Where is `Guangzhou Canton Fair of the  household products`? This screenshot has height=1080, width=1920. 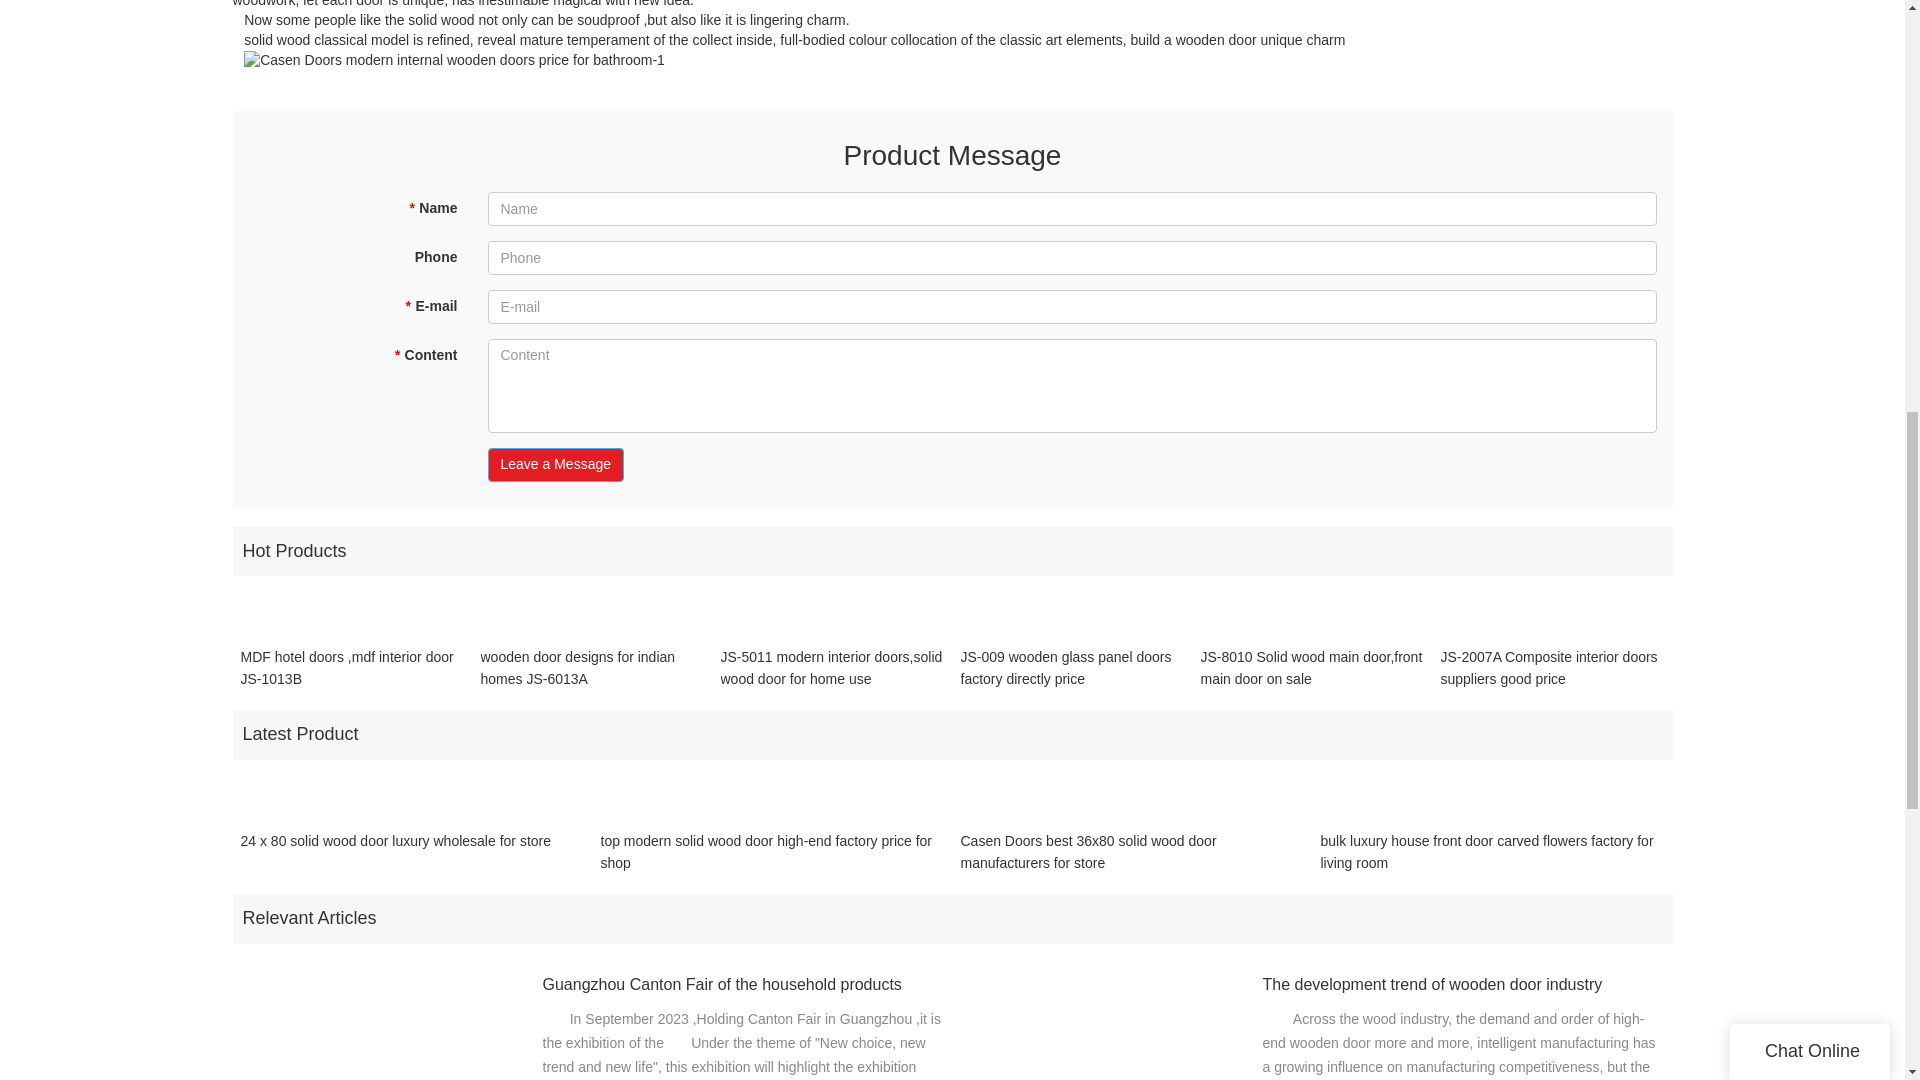
Guangzhou Canton Fair of the  household products is located at coordinates (742, 985).